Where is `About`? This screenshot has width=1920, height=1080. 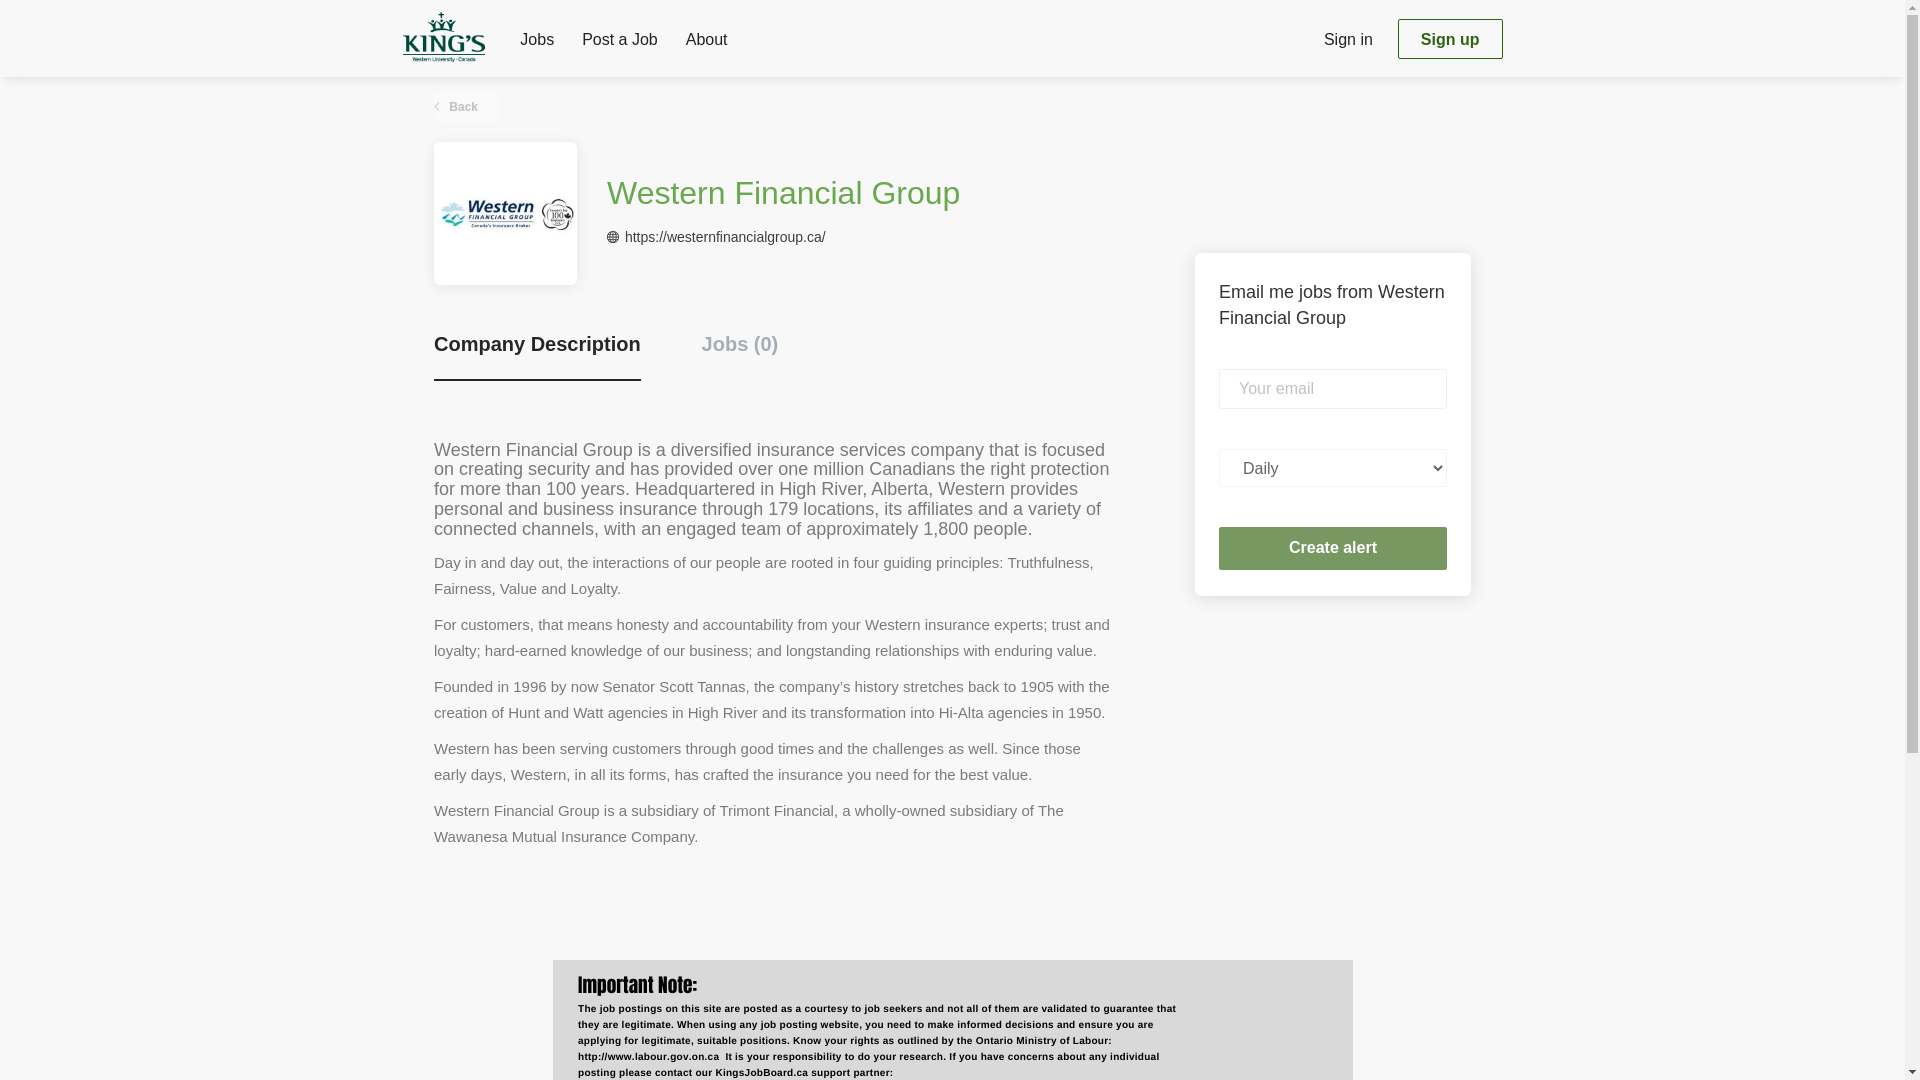
About is located at coordinates (706, 43).